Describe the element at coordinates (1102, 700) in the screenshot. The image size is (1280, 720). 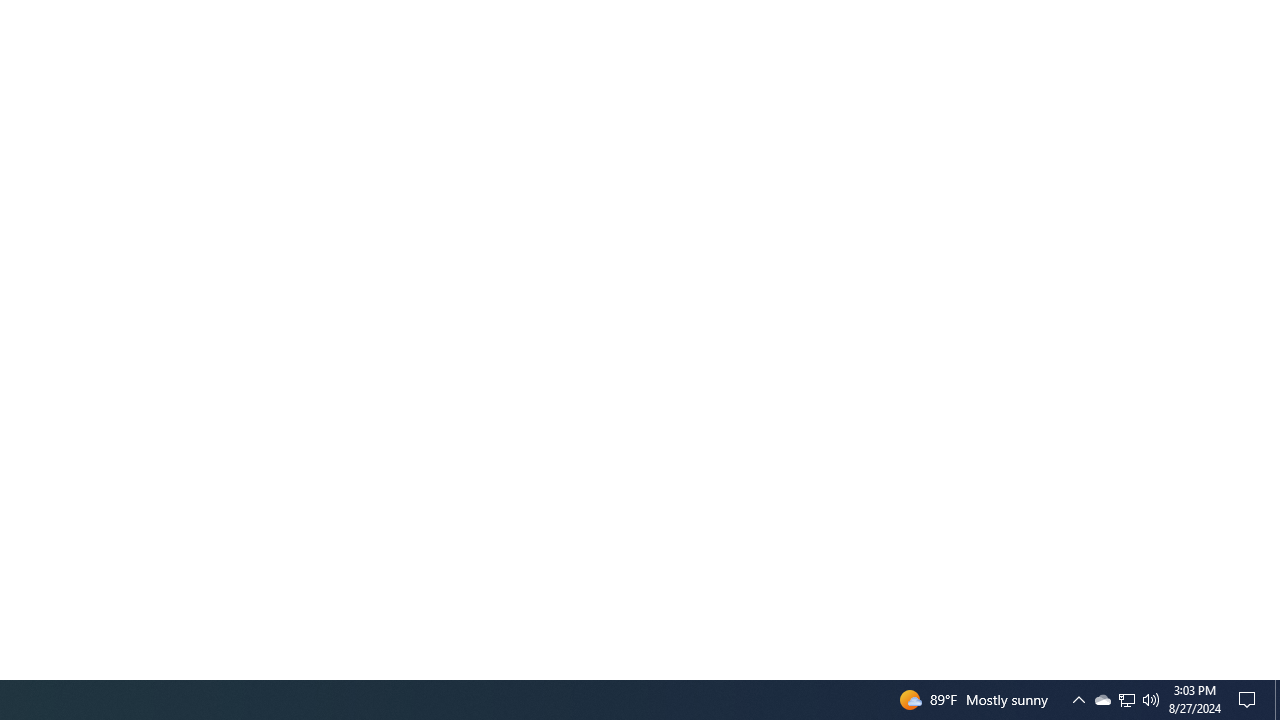
I see `User Promoted Notification Area` at that location.